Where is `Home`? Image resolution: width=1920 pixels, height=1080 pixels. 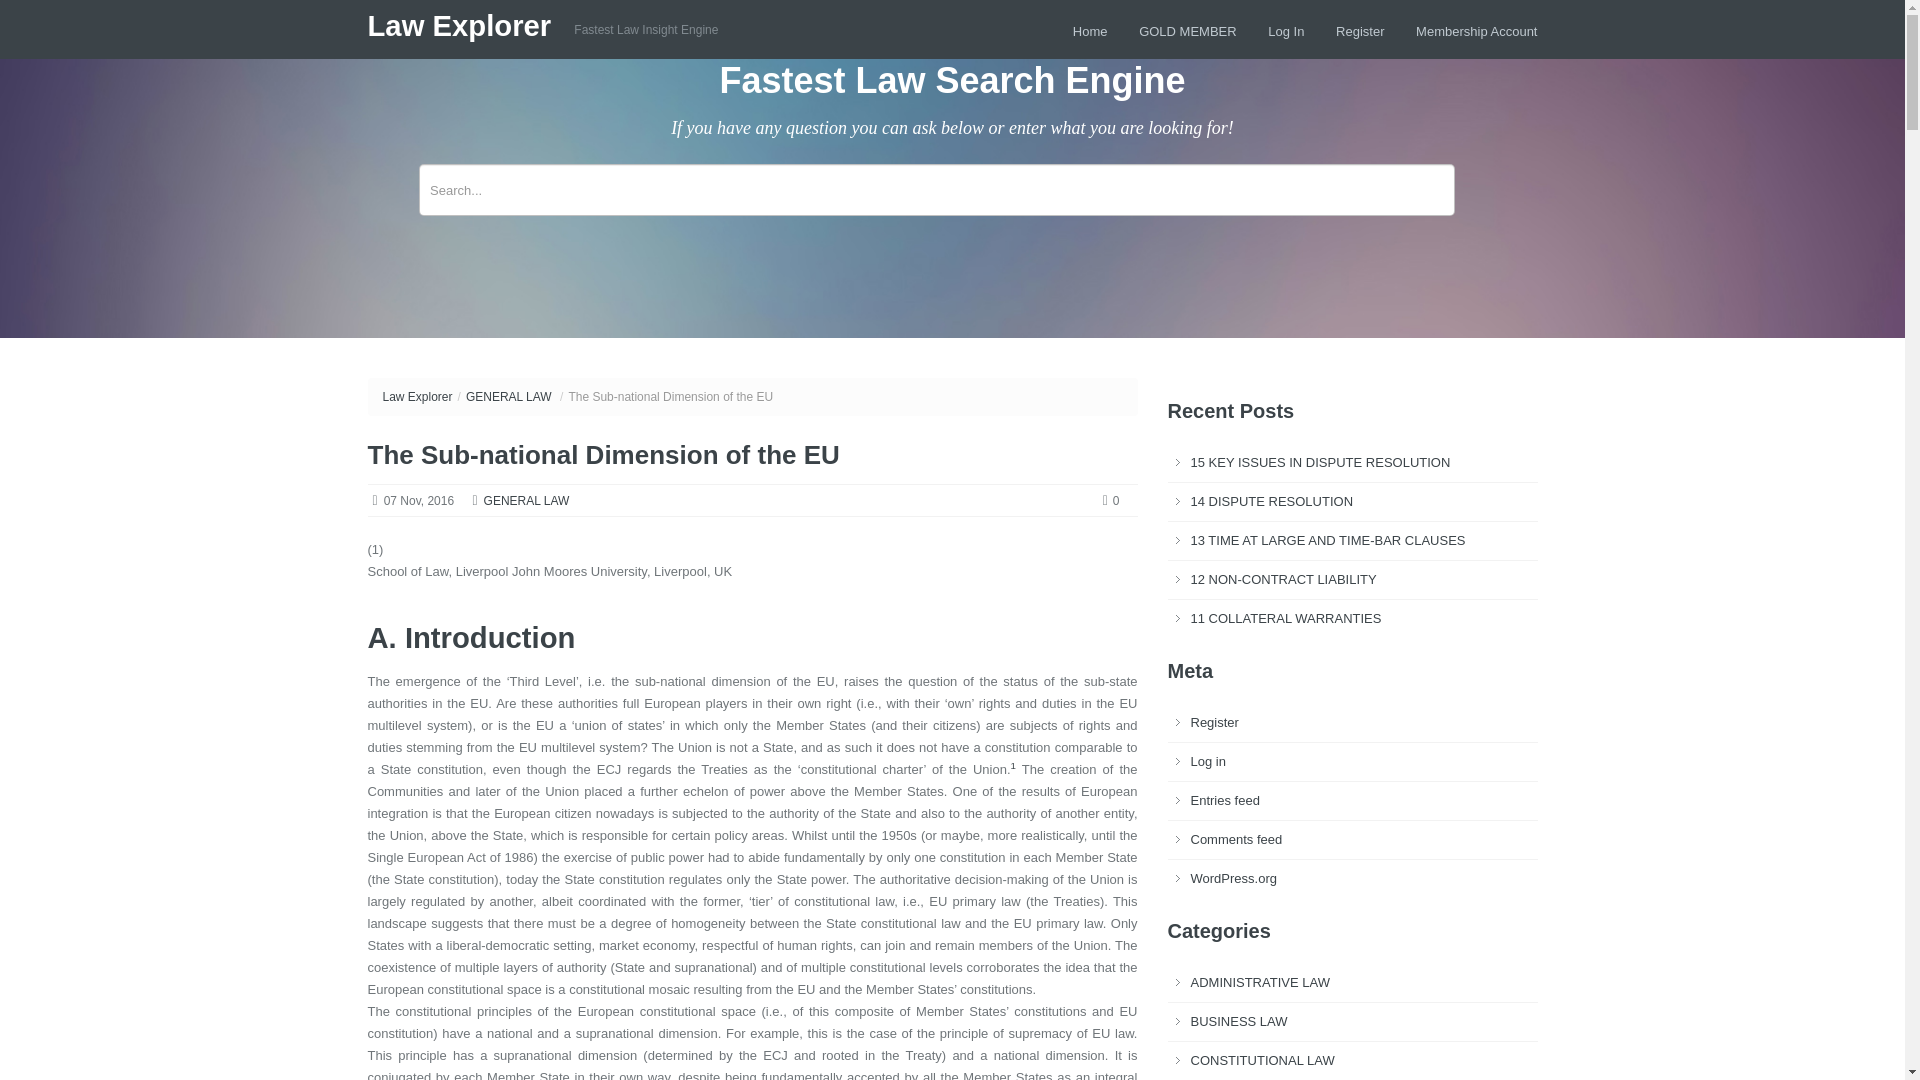
Home is located at coordinates (1090, 30).